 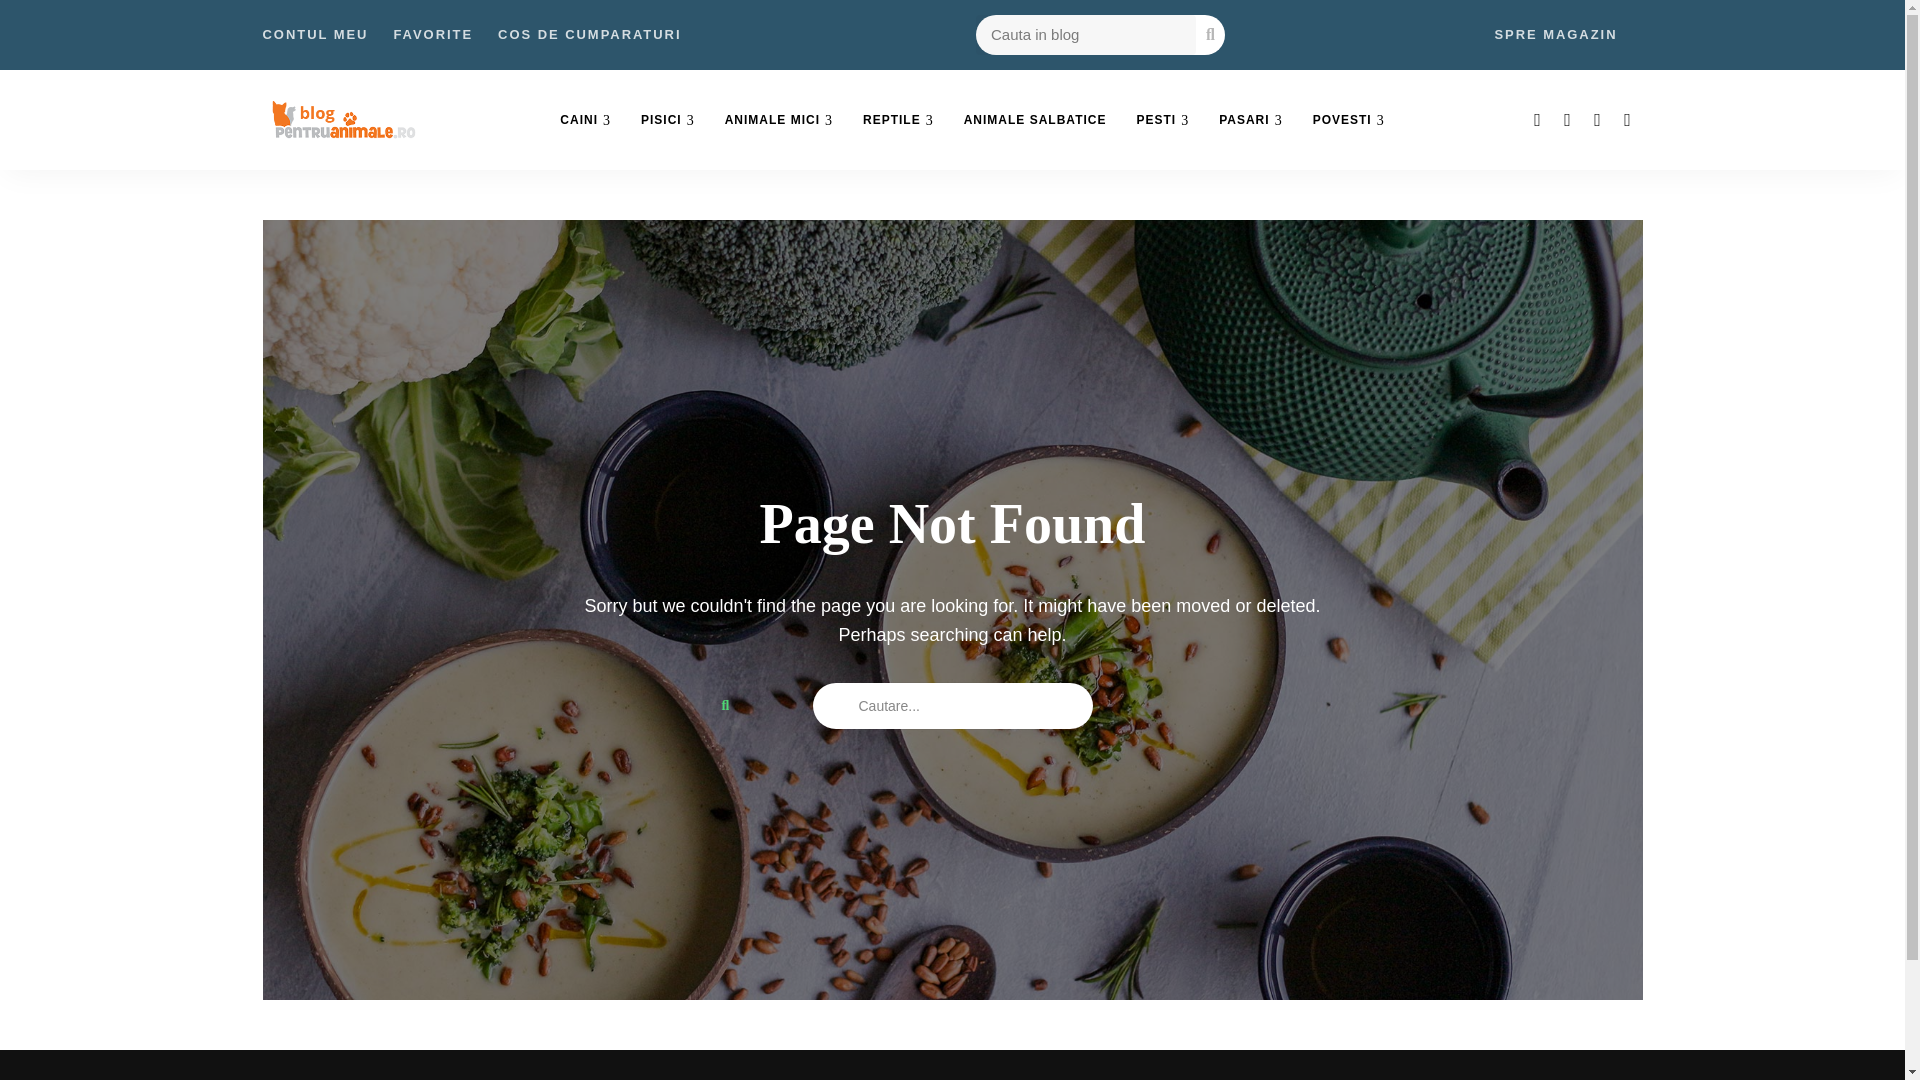 I want to click on REPTILE, so click(x=898, y=120).